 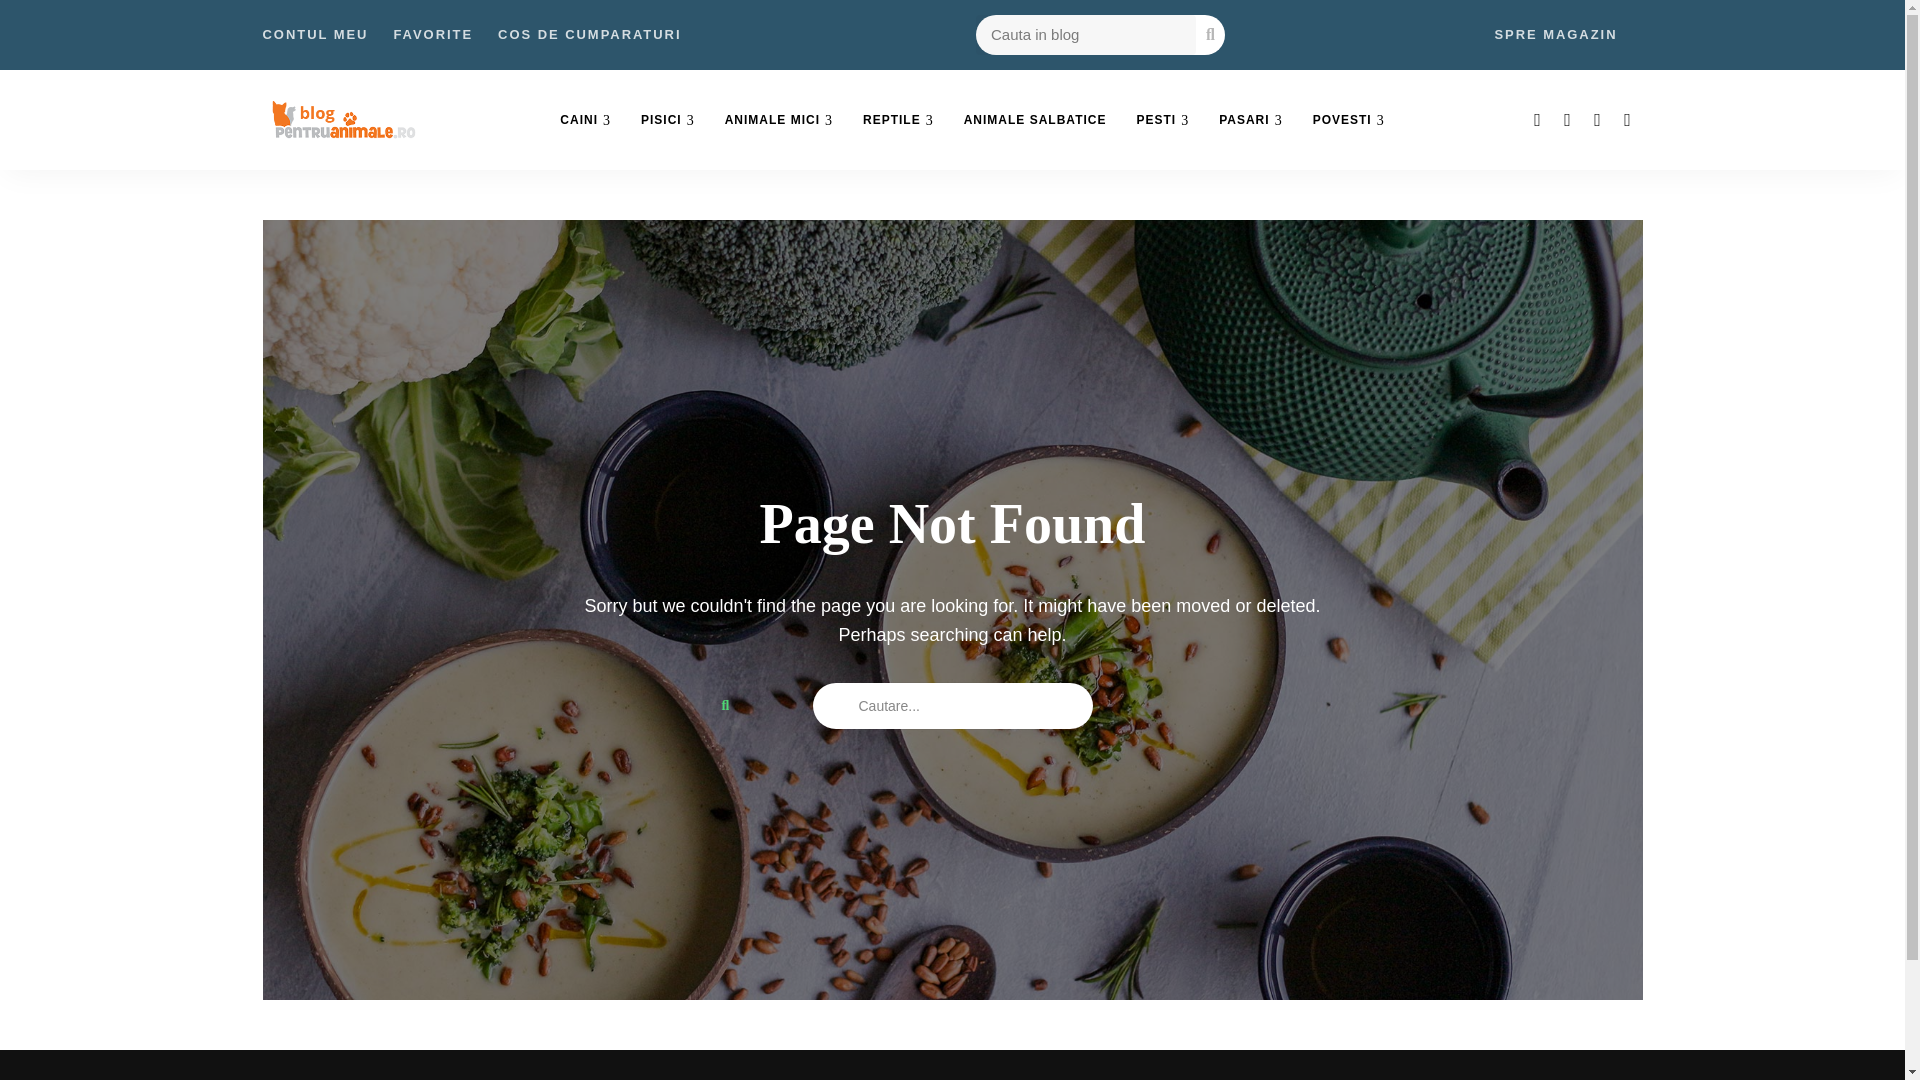 I want to click on REPTILE, so click(x=898, y=120).